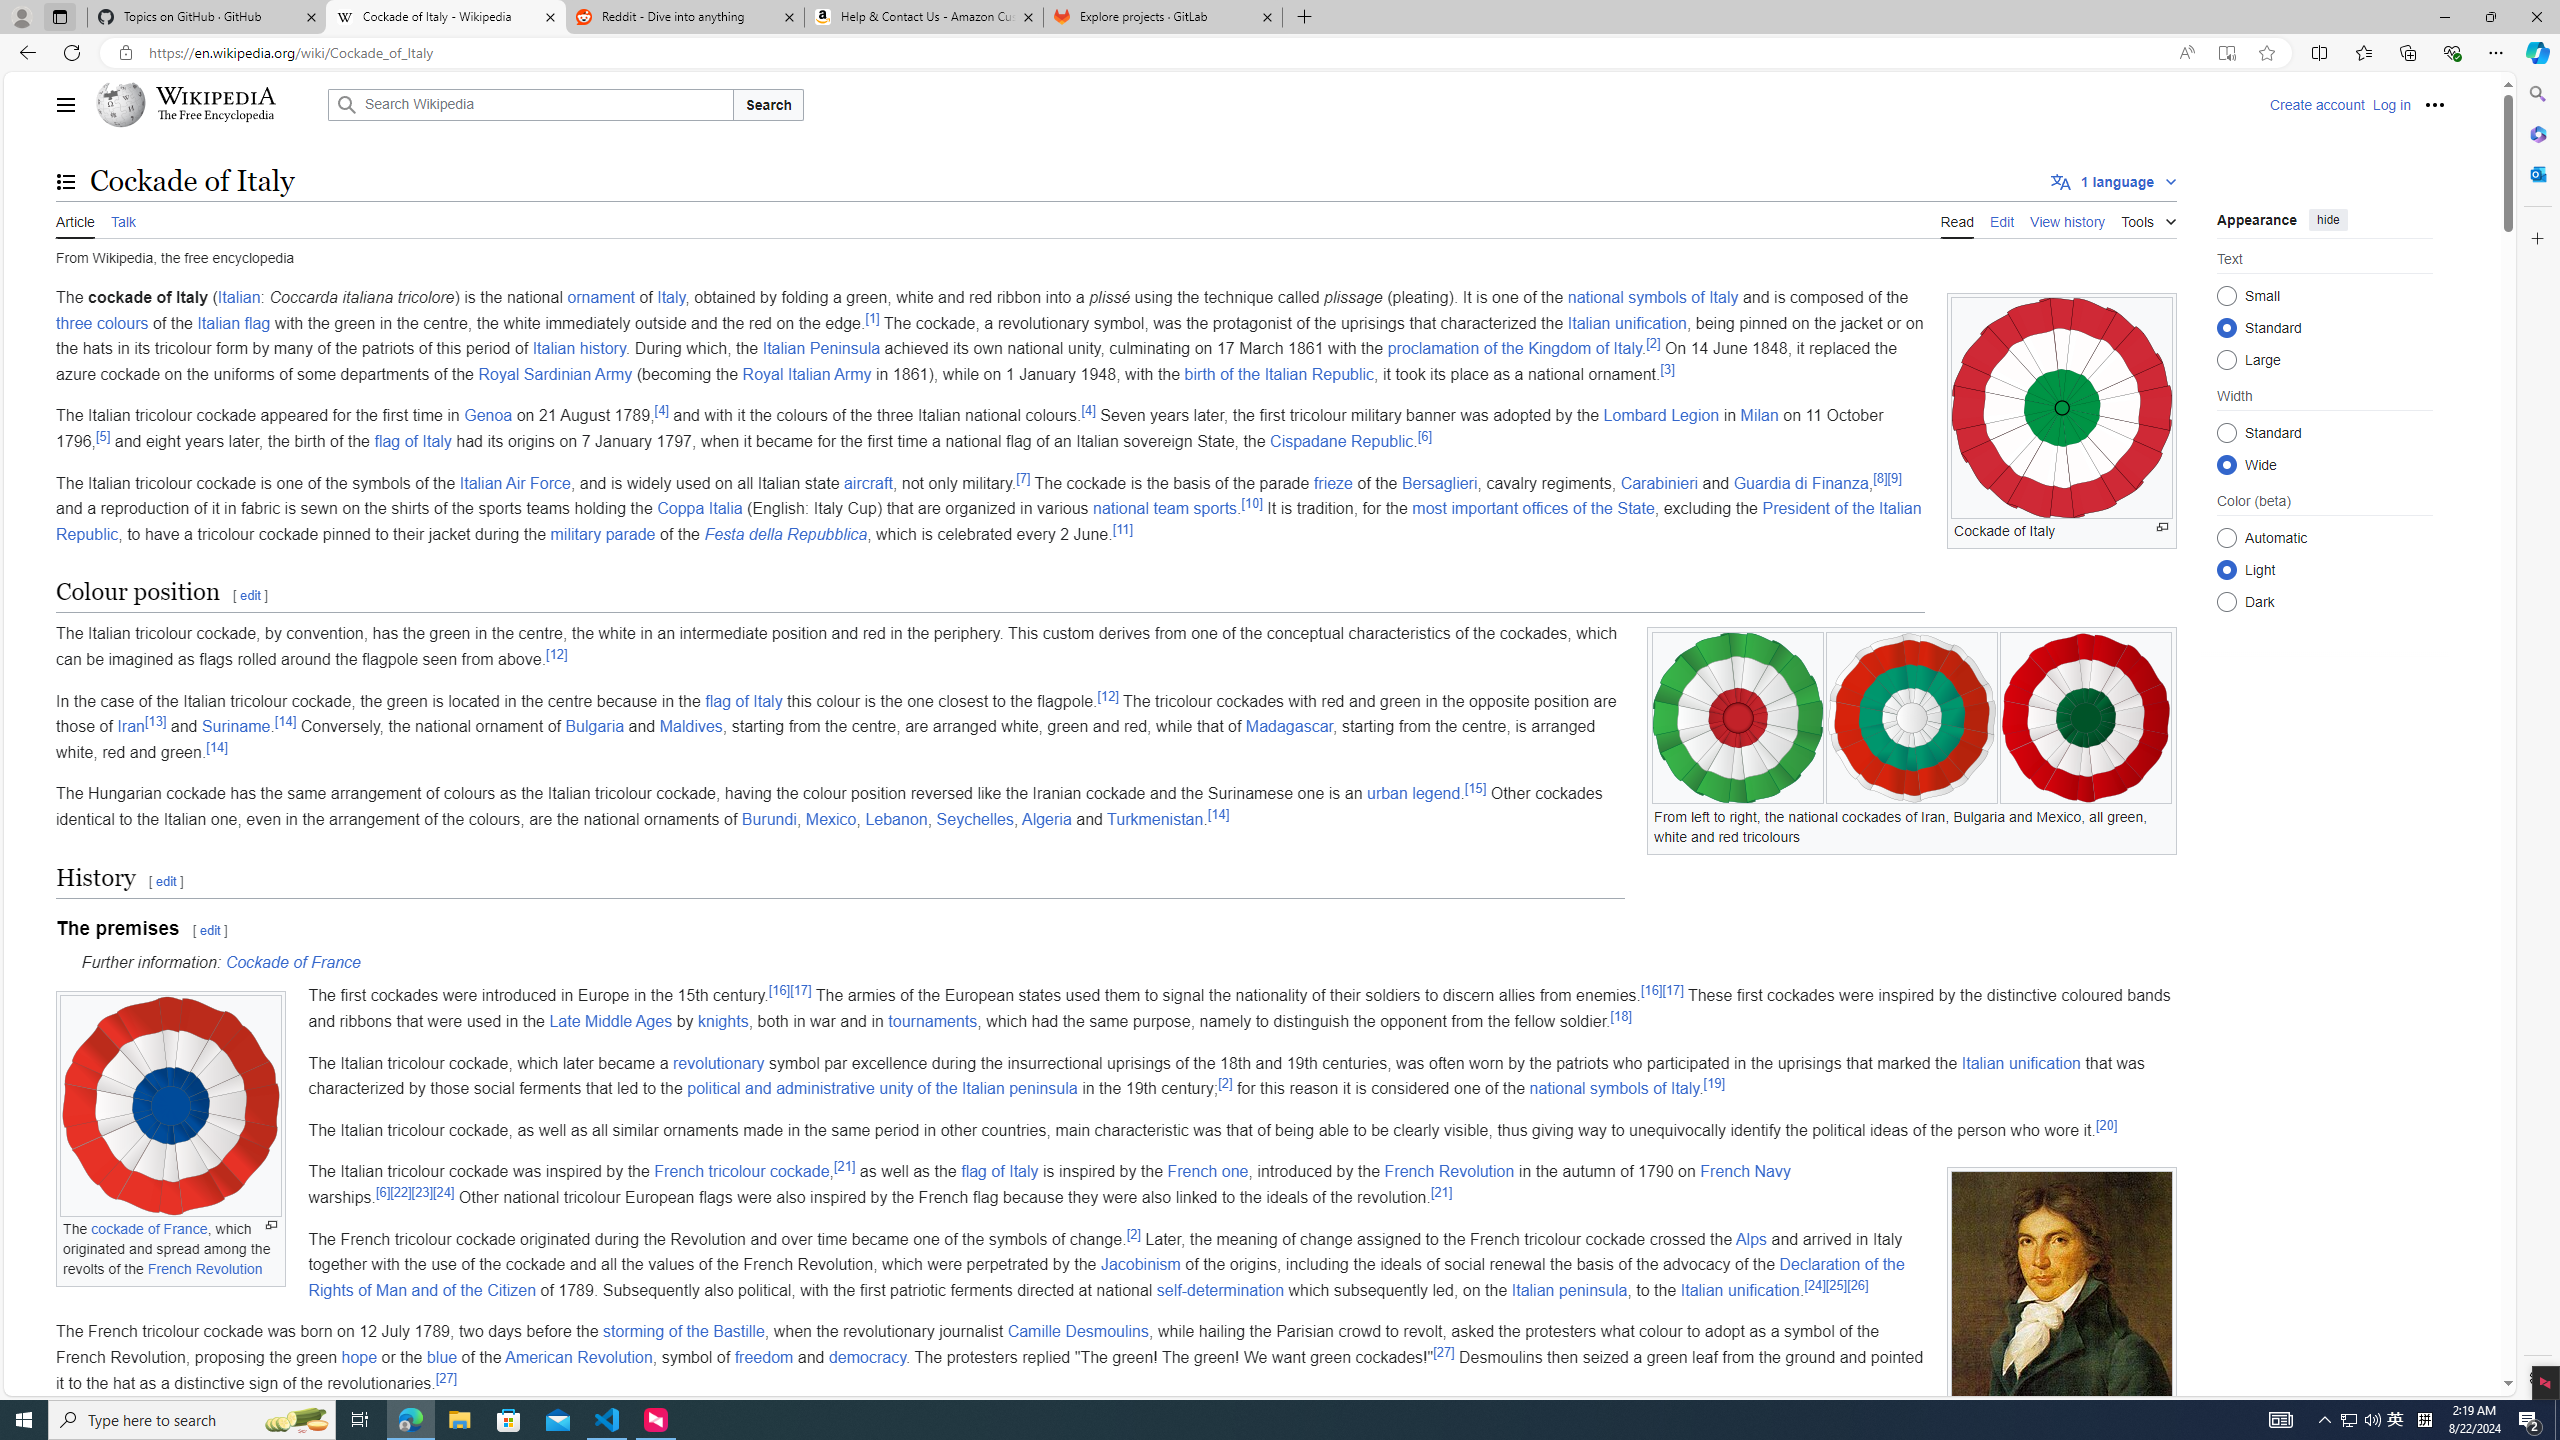  I want to click on Light, so click(2226, 569).